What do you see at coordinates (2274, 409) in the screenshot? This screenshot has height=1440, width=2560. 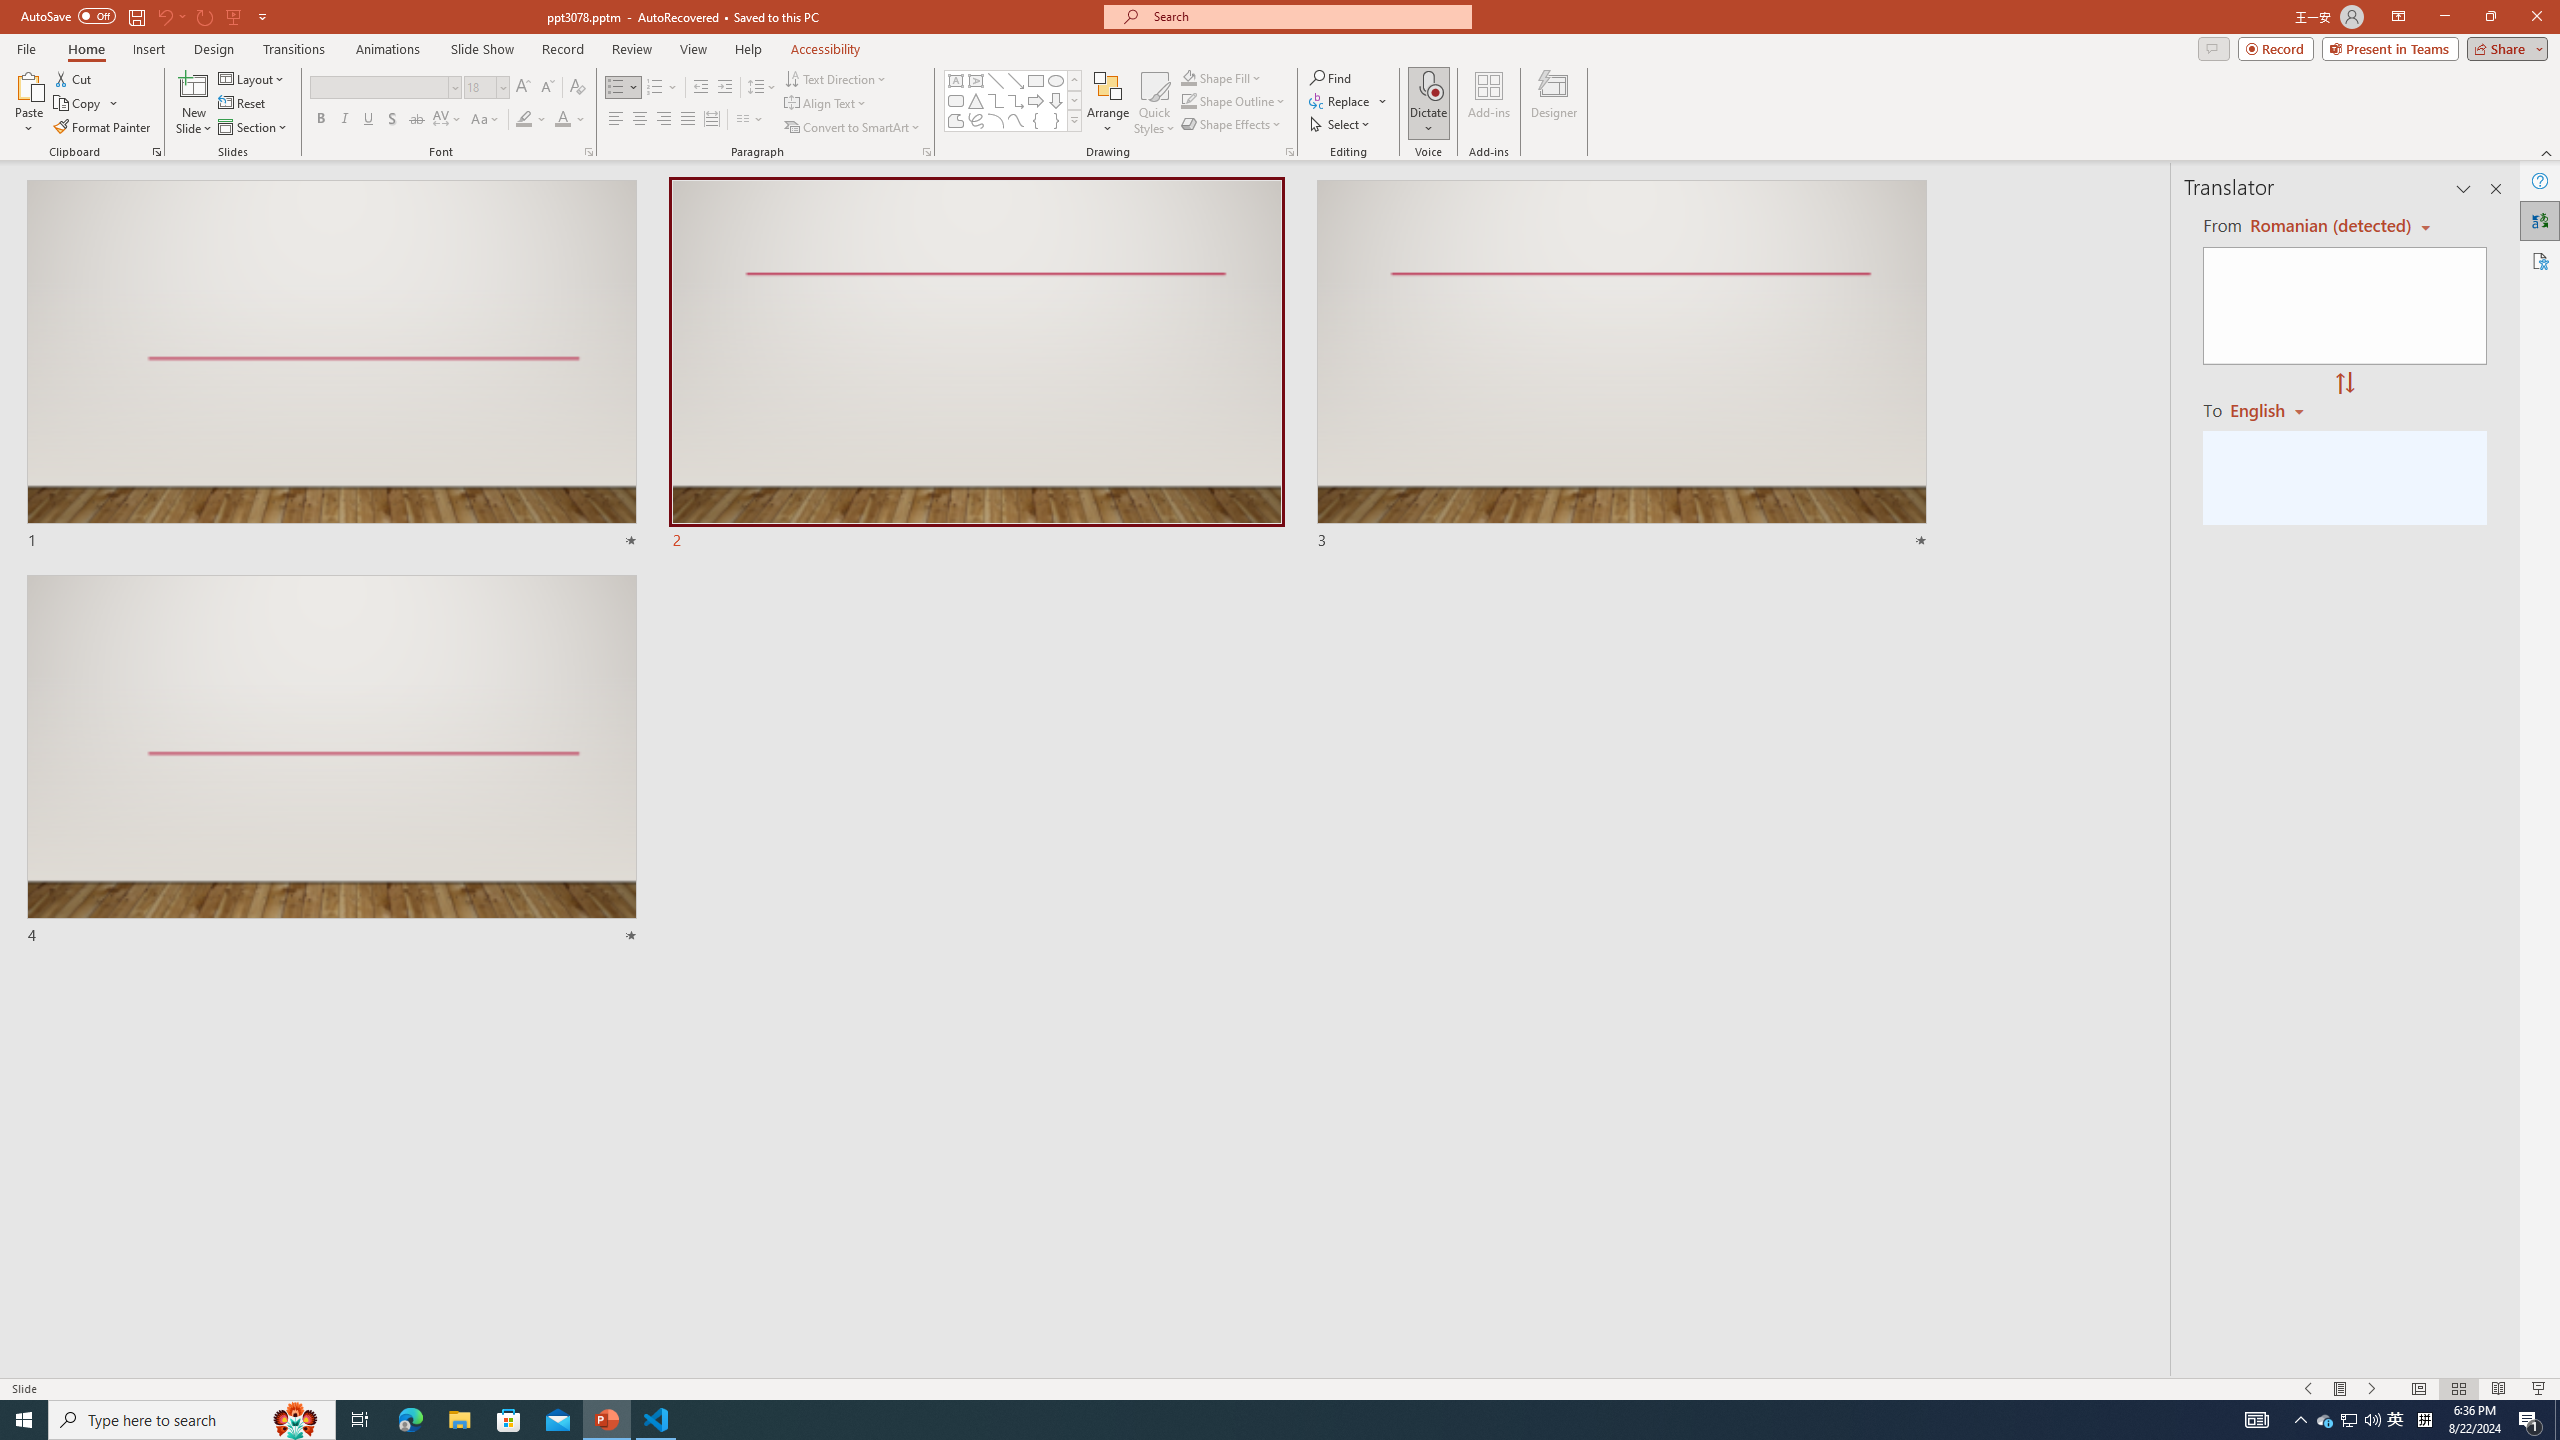 I see `Romanian` at bounding box center [2274, 409].